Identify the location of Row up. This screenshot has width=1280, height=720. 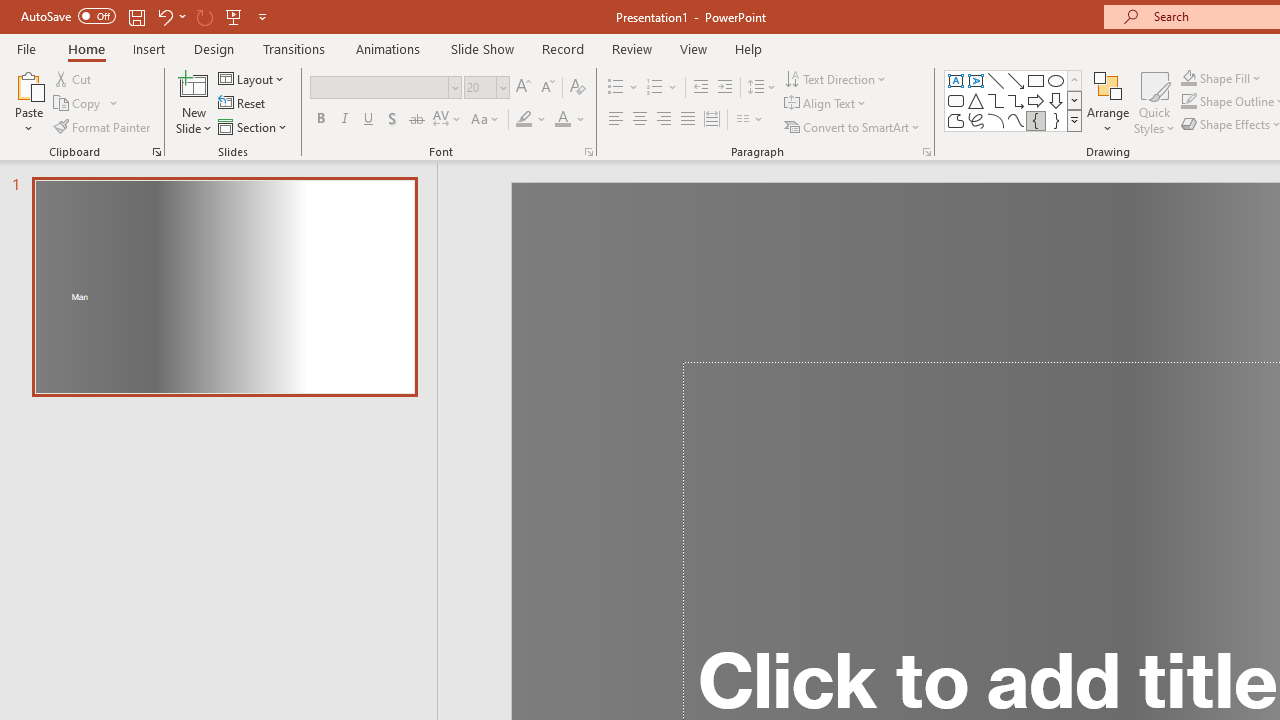
(1074, 80).